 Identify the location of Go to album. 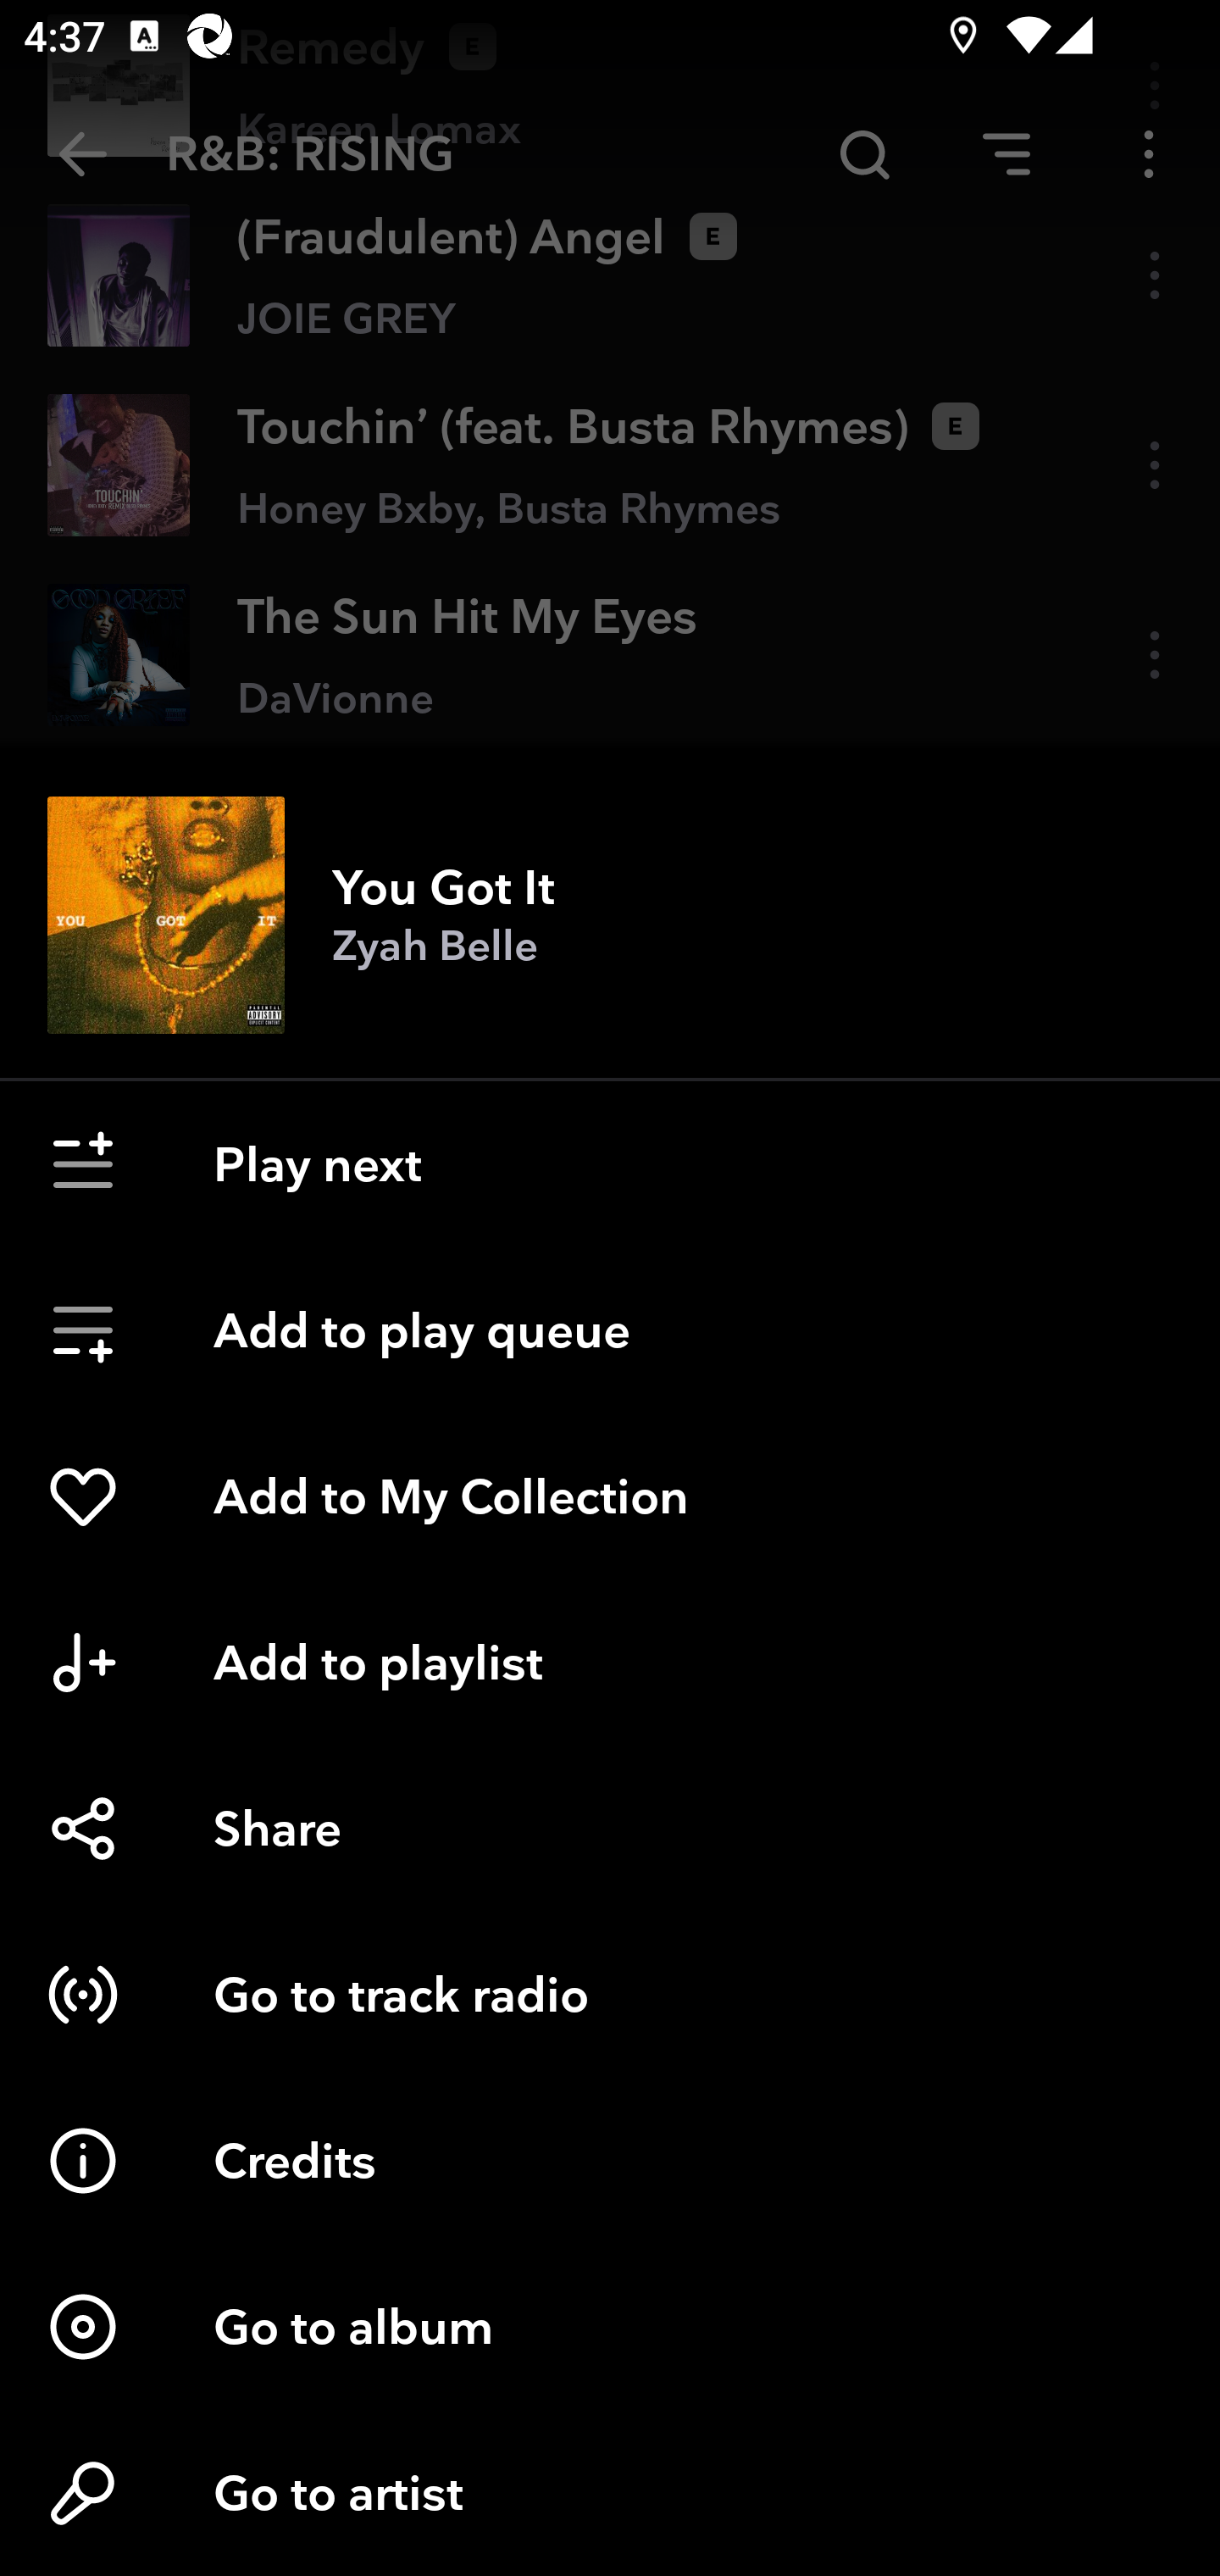
(610, 2327).